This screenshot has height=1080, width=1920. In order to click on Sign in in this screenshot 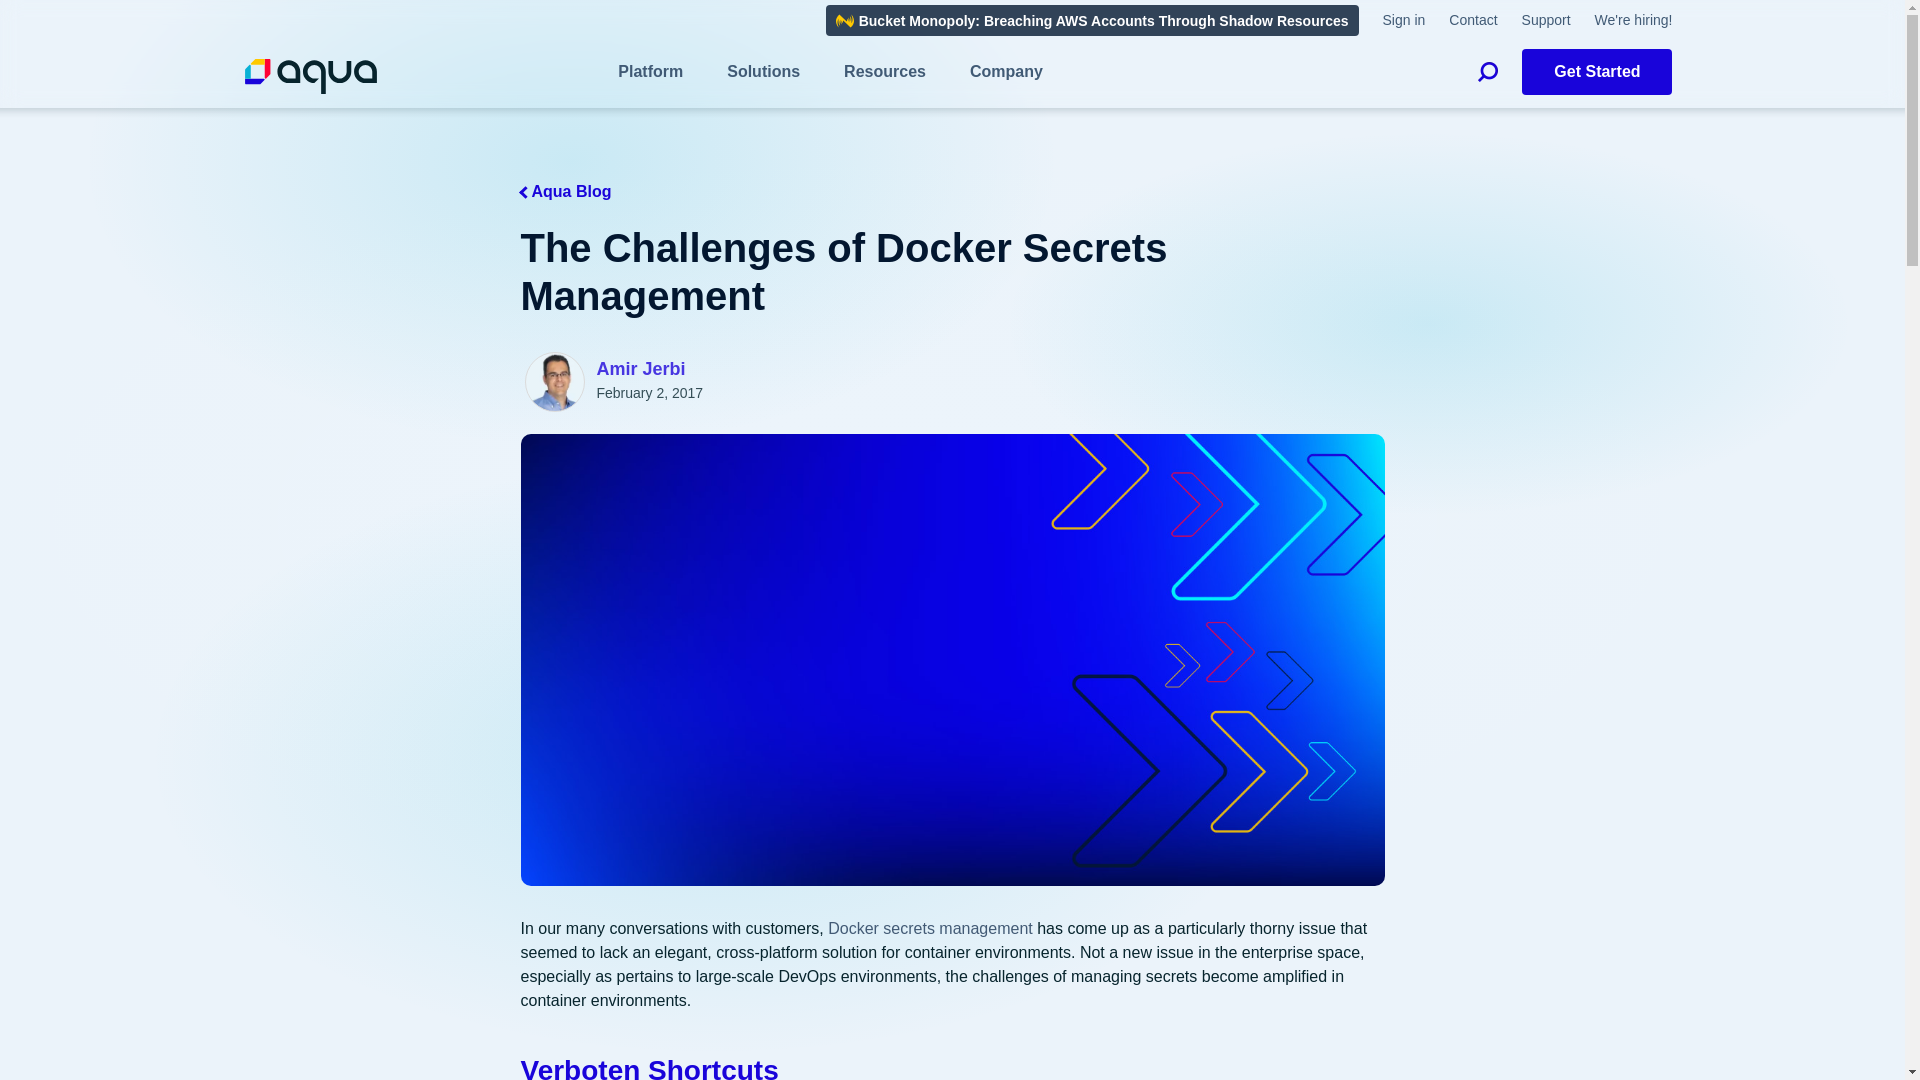, I will do `click(1403, 20)`.